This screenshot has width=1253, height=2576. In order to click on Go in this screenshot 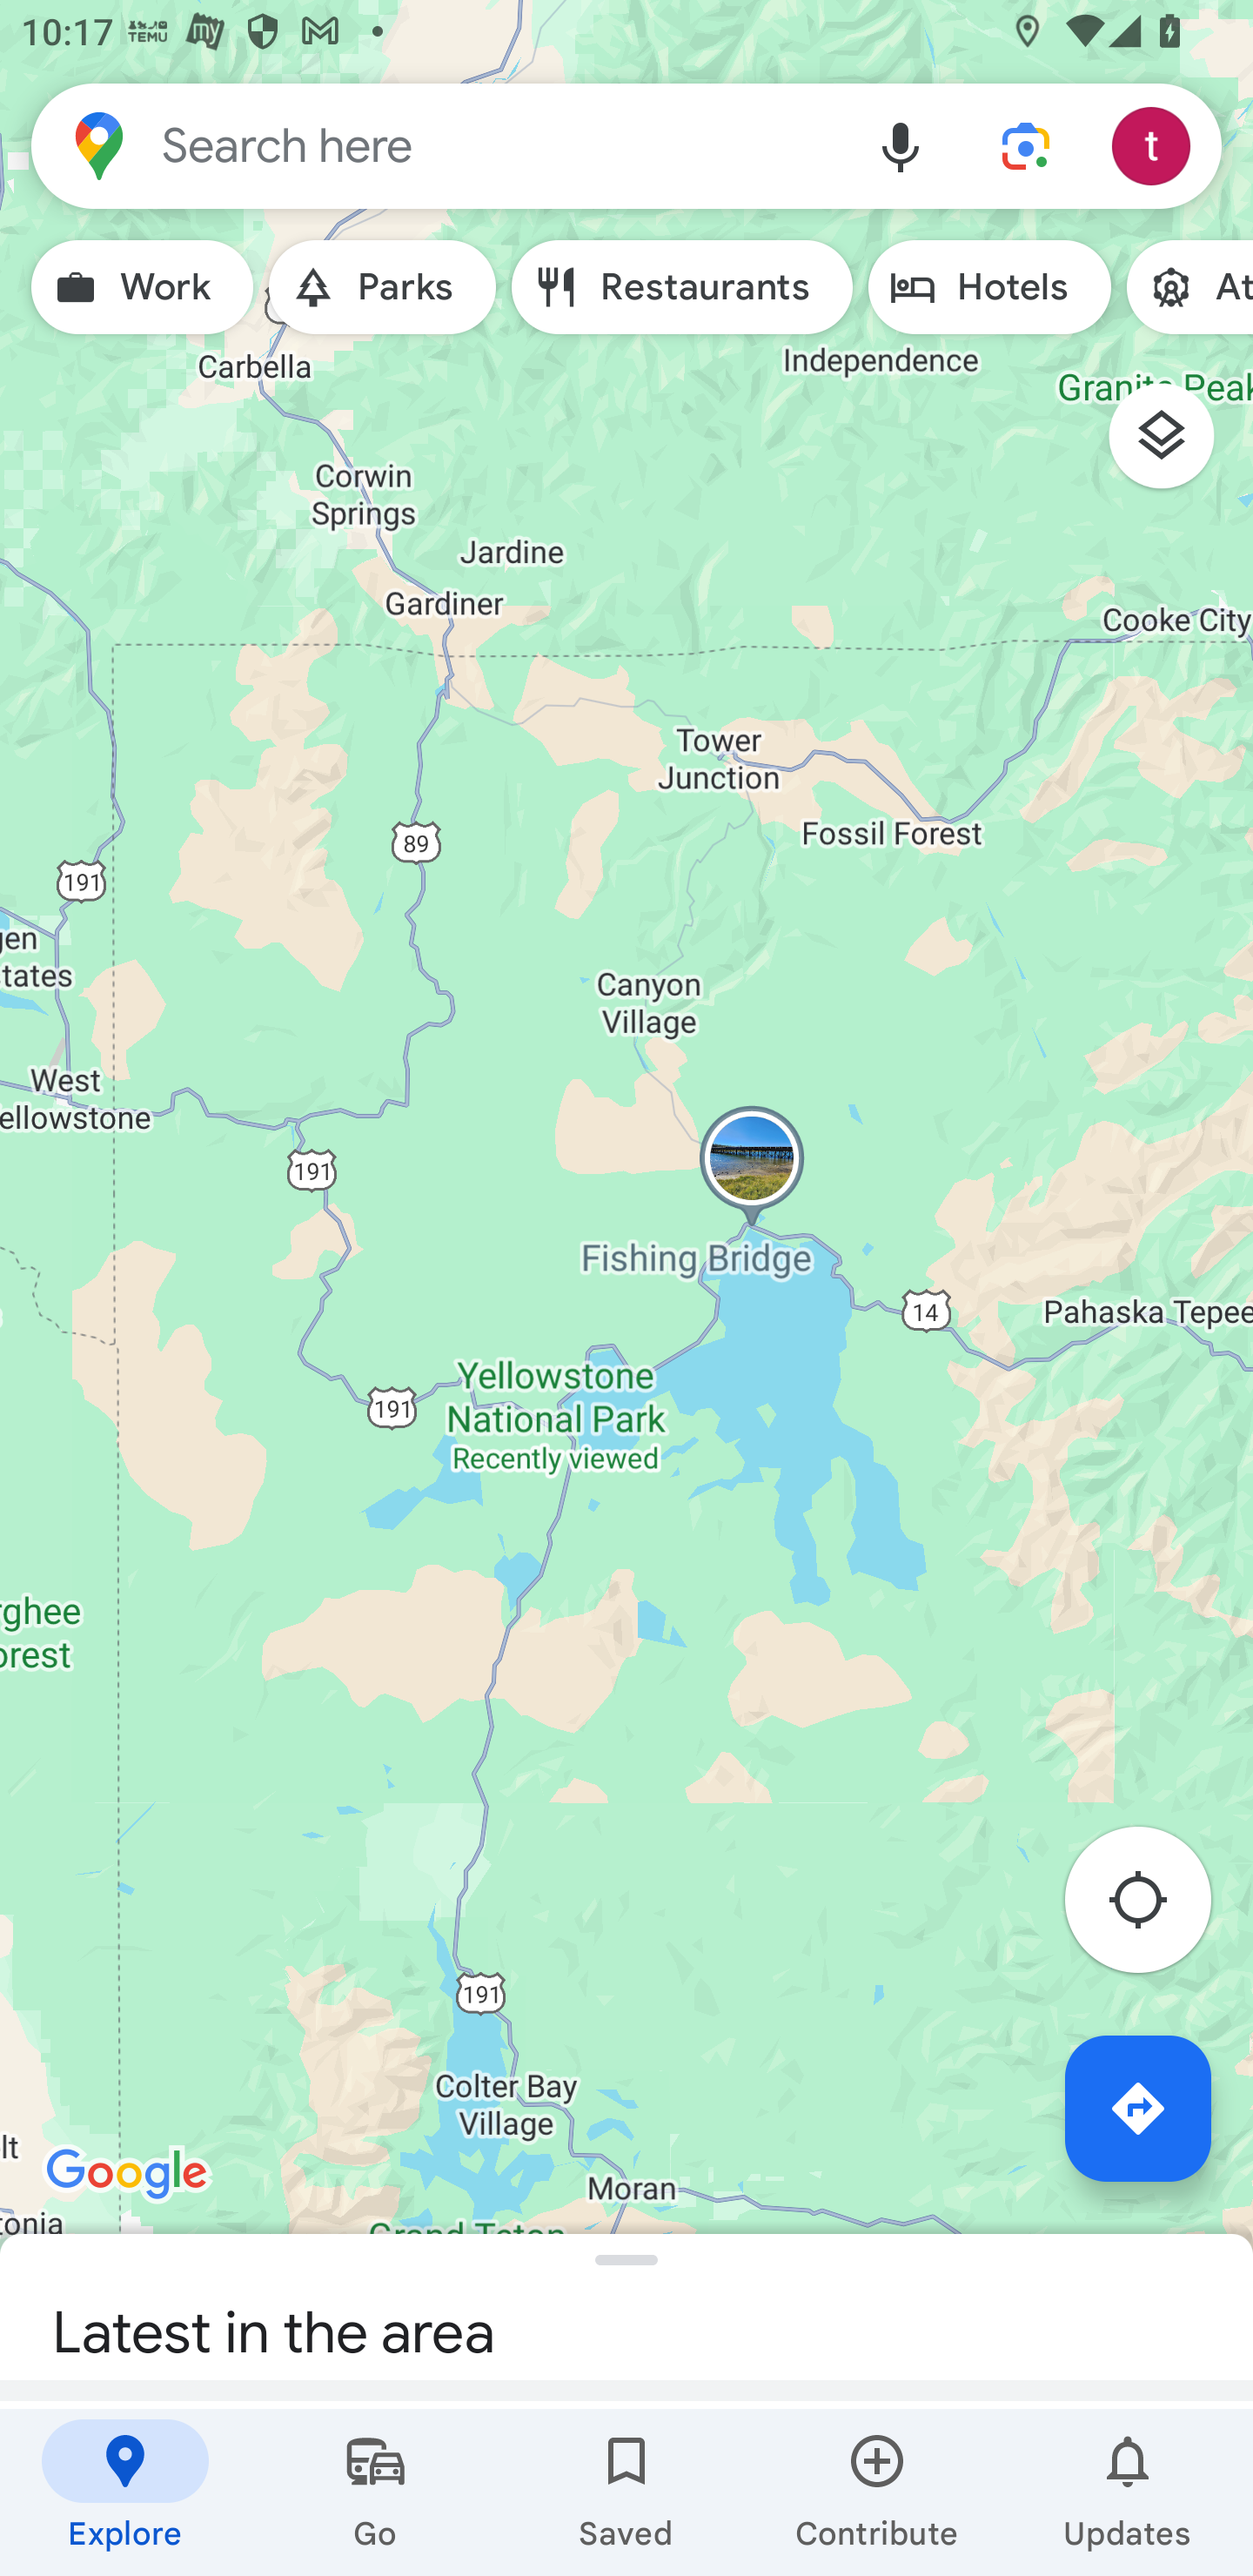, I will do `click(376, 2492)`.